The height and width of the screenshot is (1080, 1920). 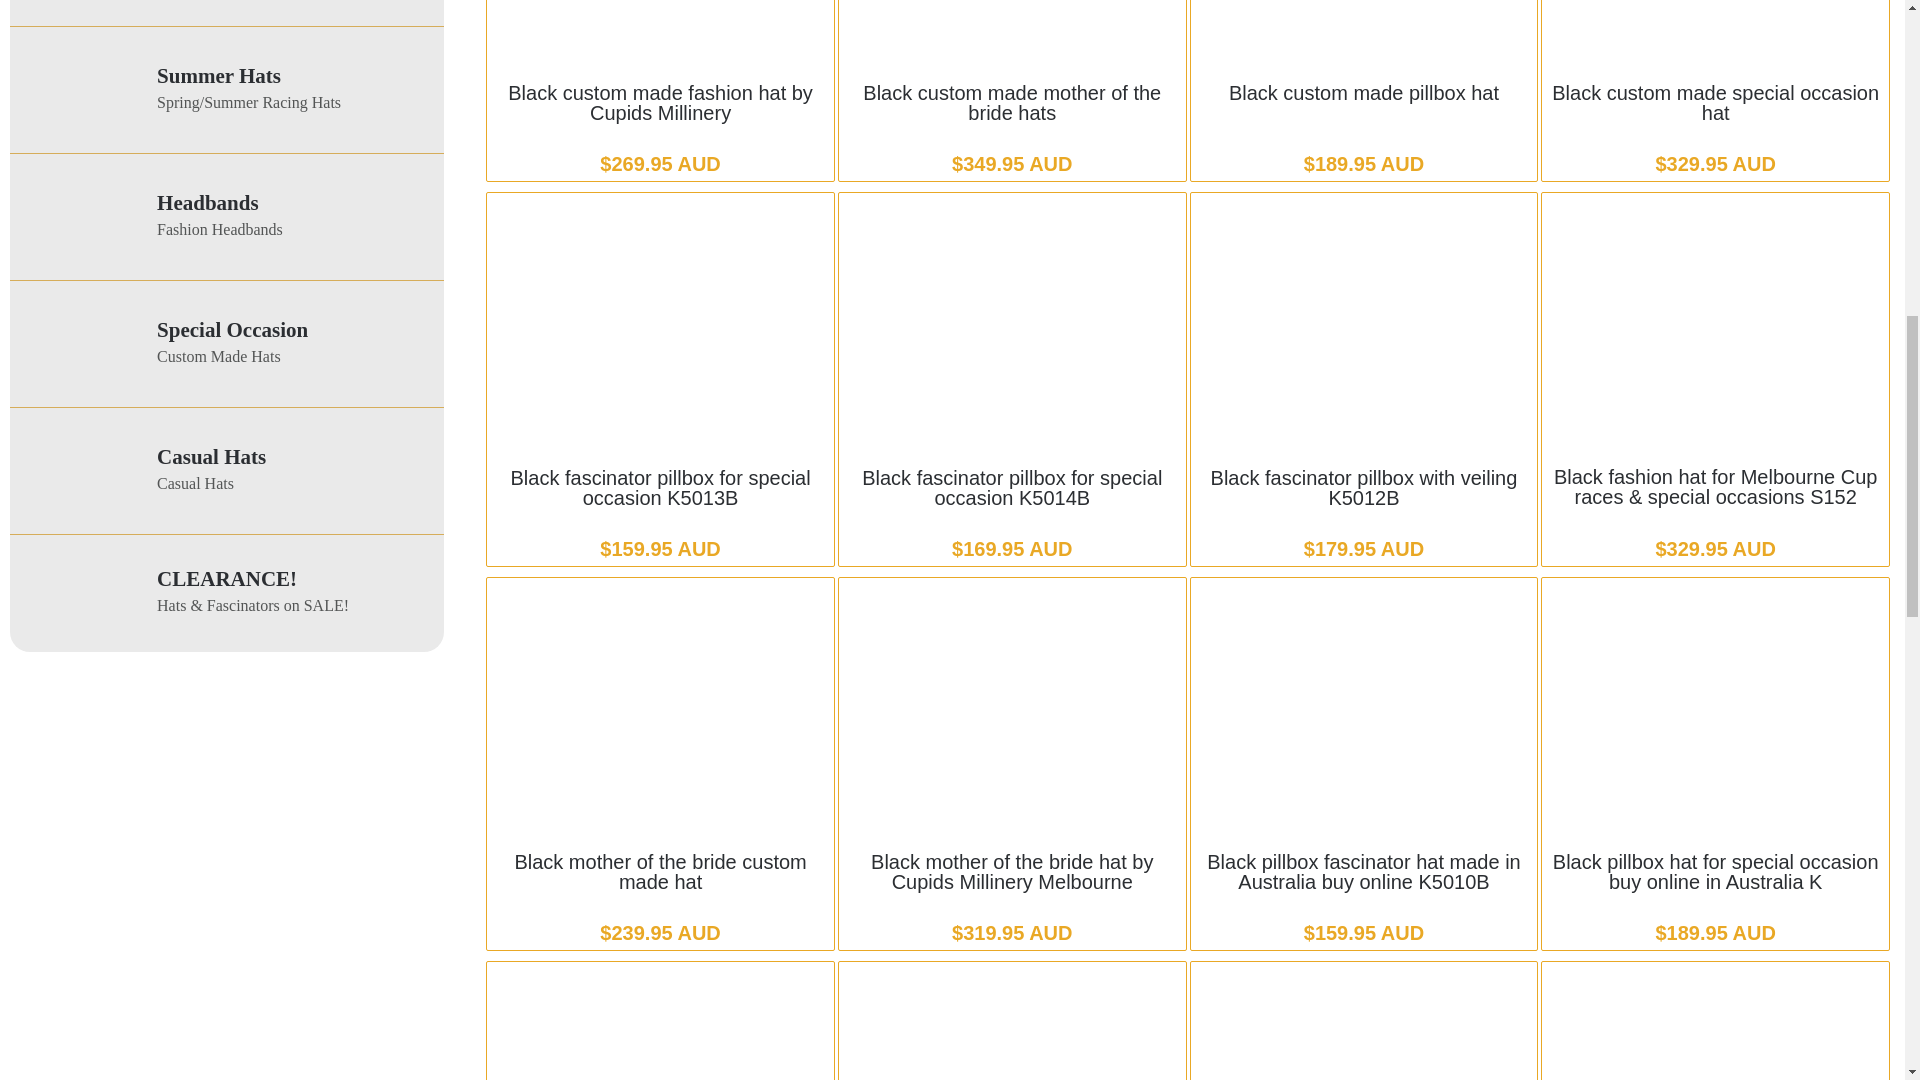 I want to click on CU454-fuchsia-side, so click(x=81, y=216).